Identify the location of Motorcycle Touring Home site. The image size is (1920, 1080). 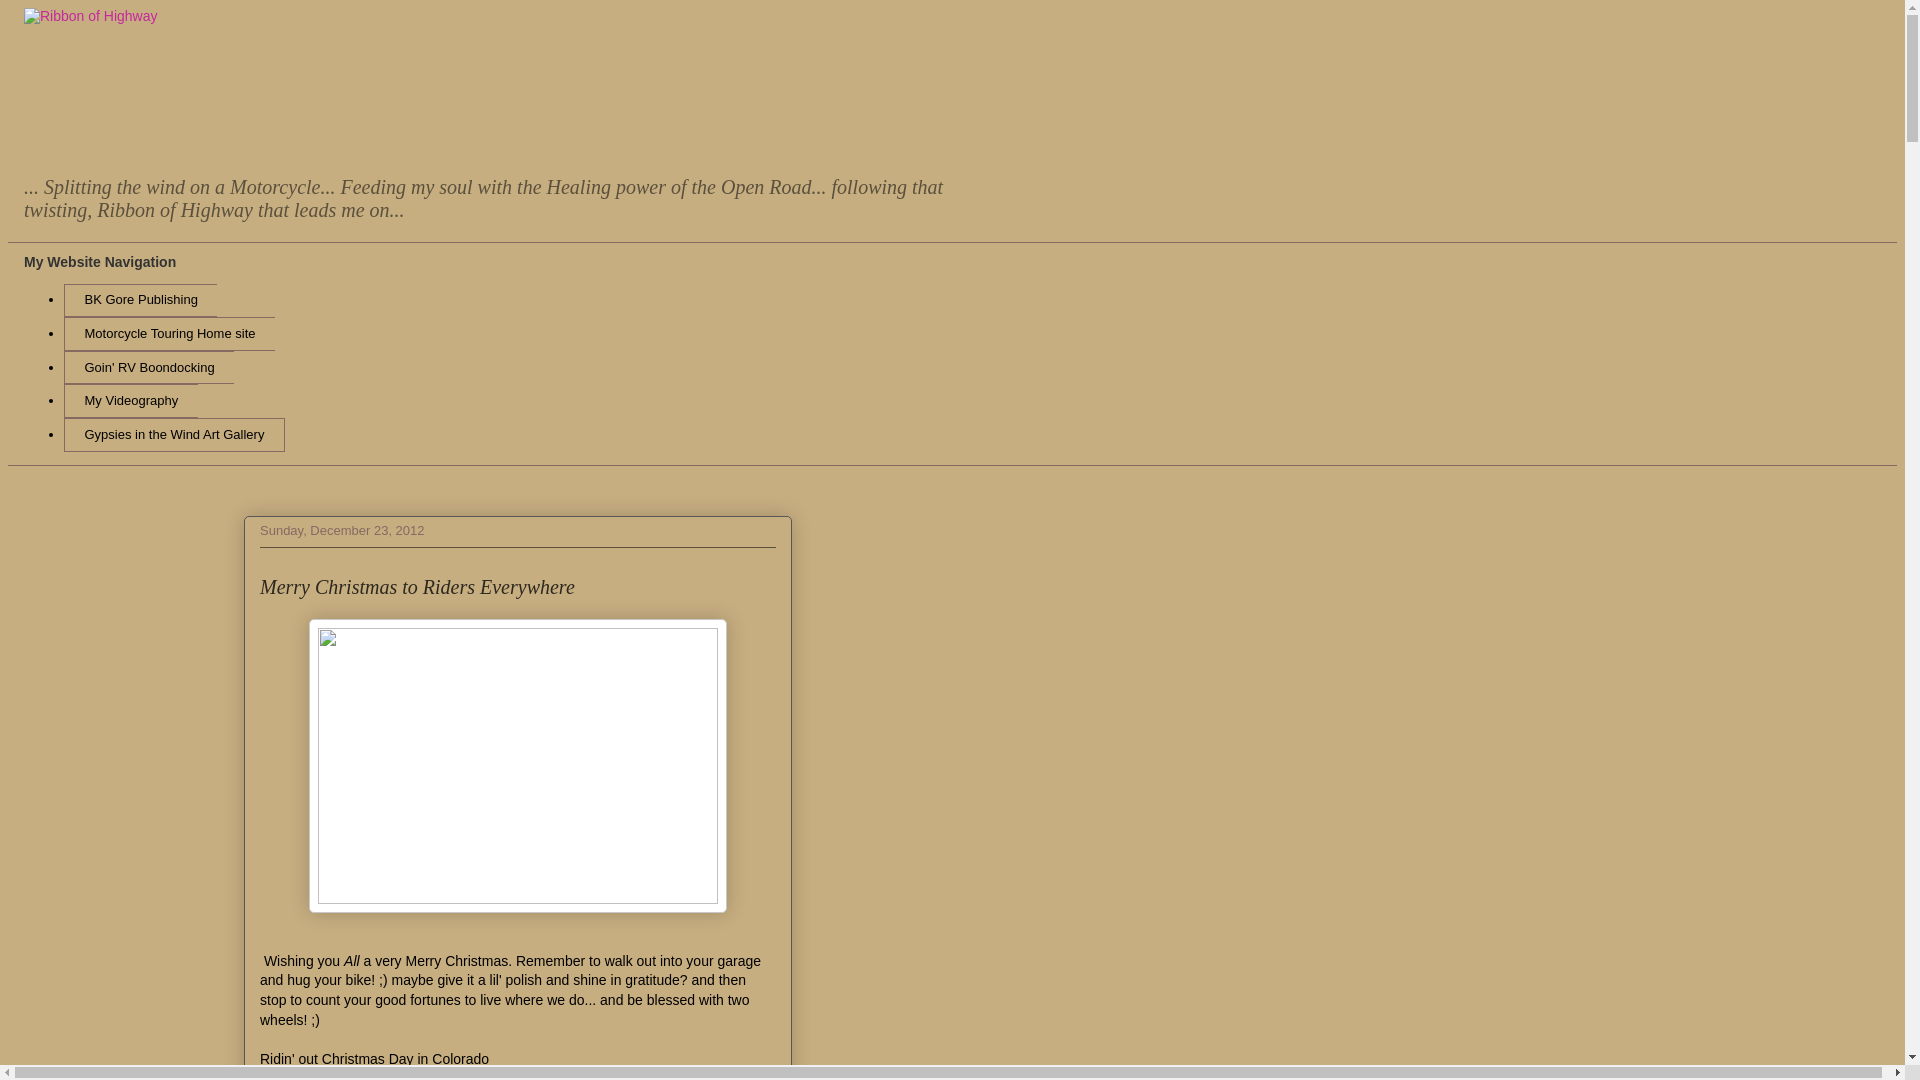
(168, 334).